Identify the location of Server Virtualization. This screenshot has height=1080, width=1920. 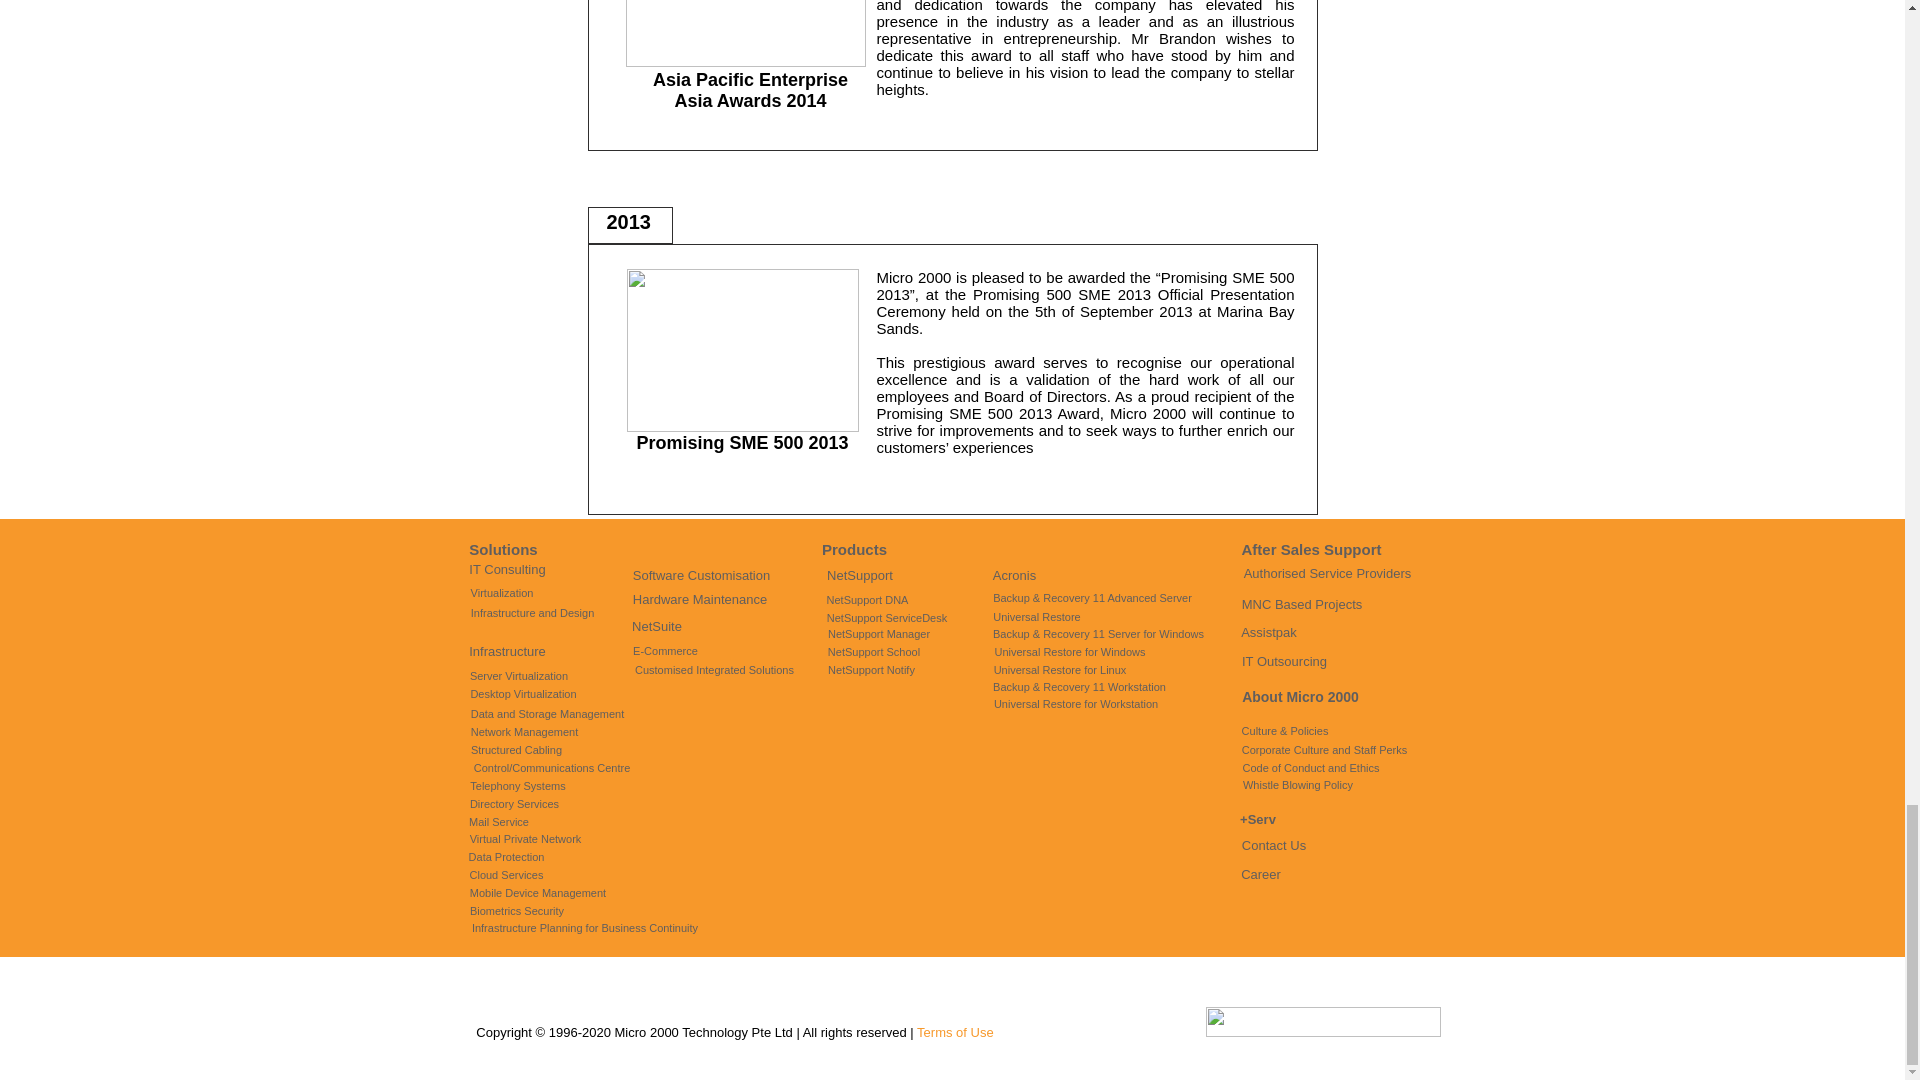
(519, 676).